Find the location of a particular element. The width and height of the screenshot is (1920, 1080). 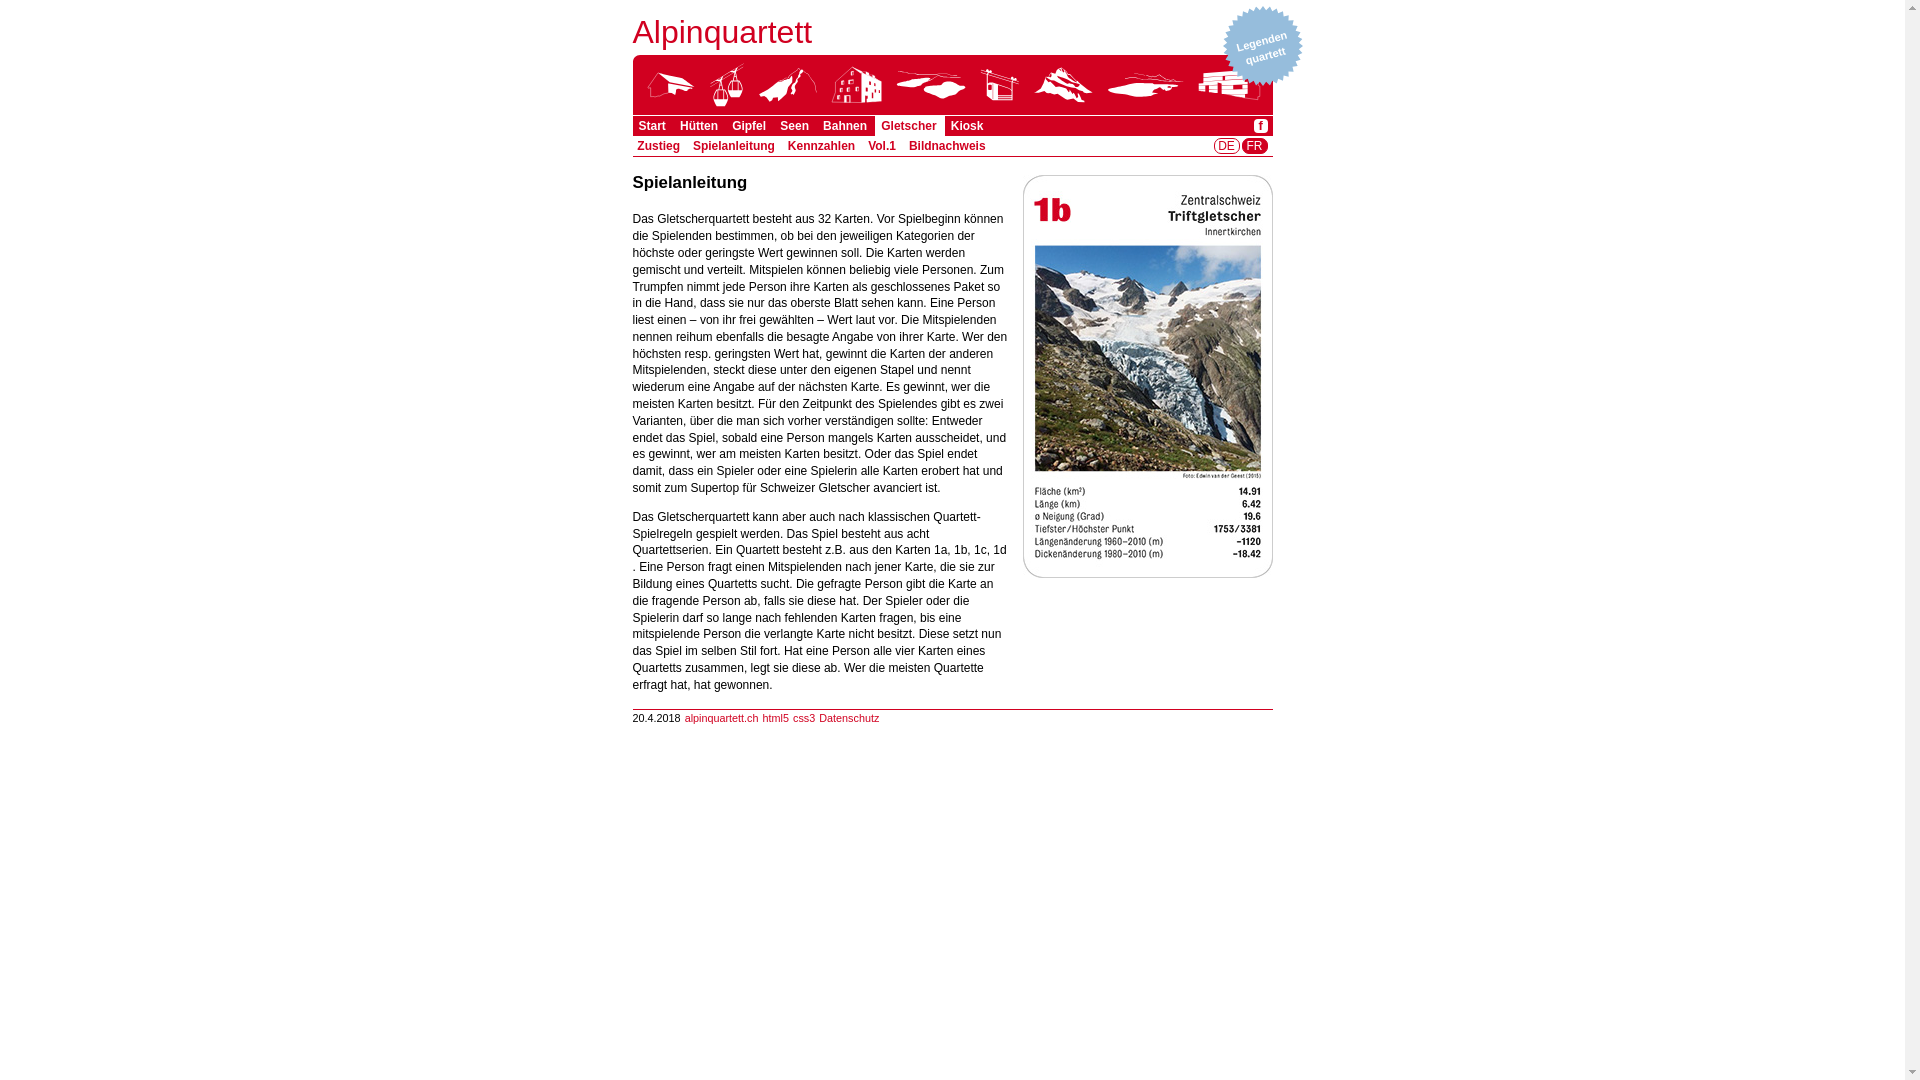

Kiosk is located at coordinates (967, 126).